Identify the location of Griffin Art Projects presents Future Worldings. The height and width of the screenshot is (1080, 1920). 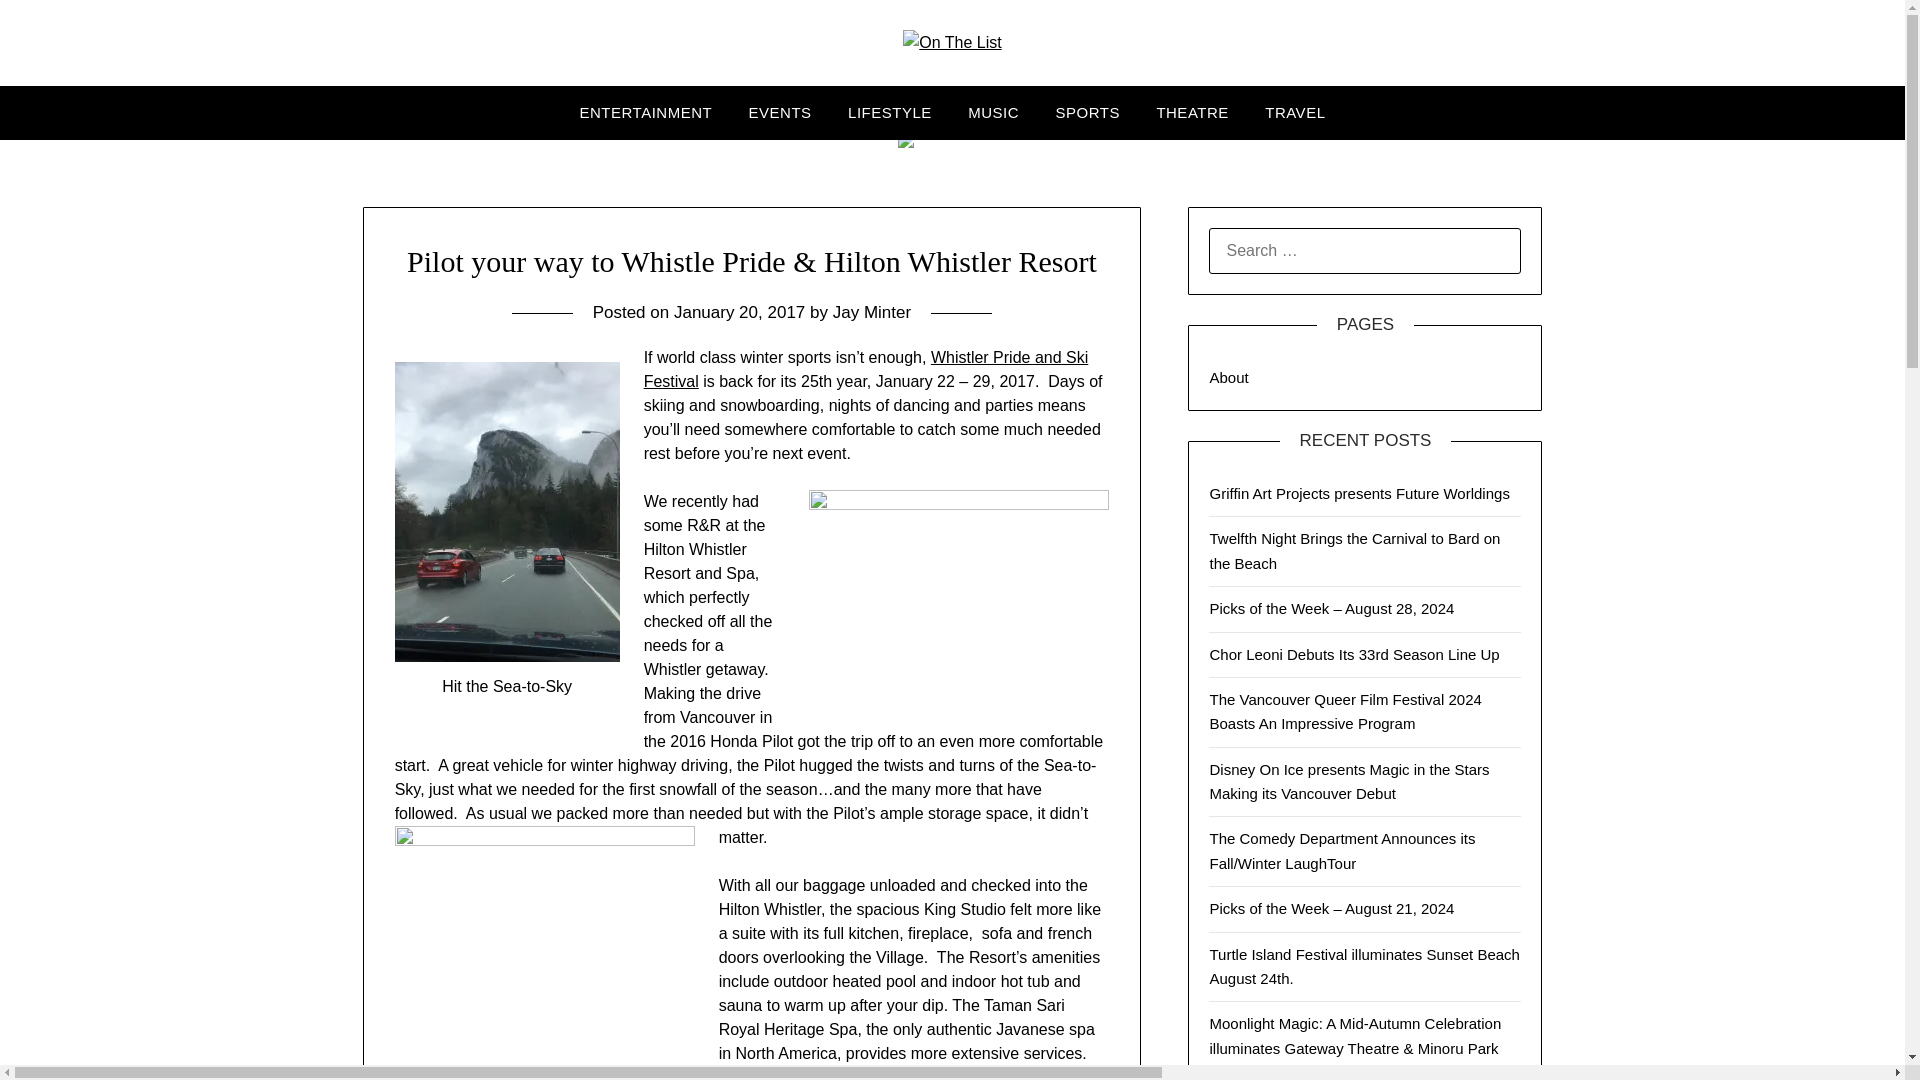
(1359, 493).